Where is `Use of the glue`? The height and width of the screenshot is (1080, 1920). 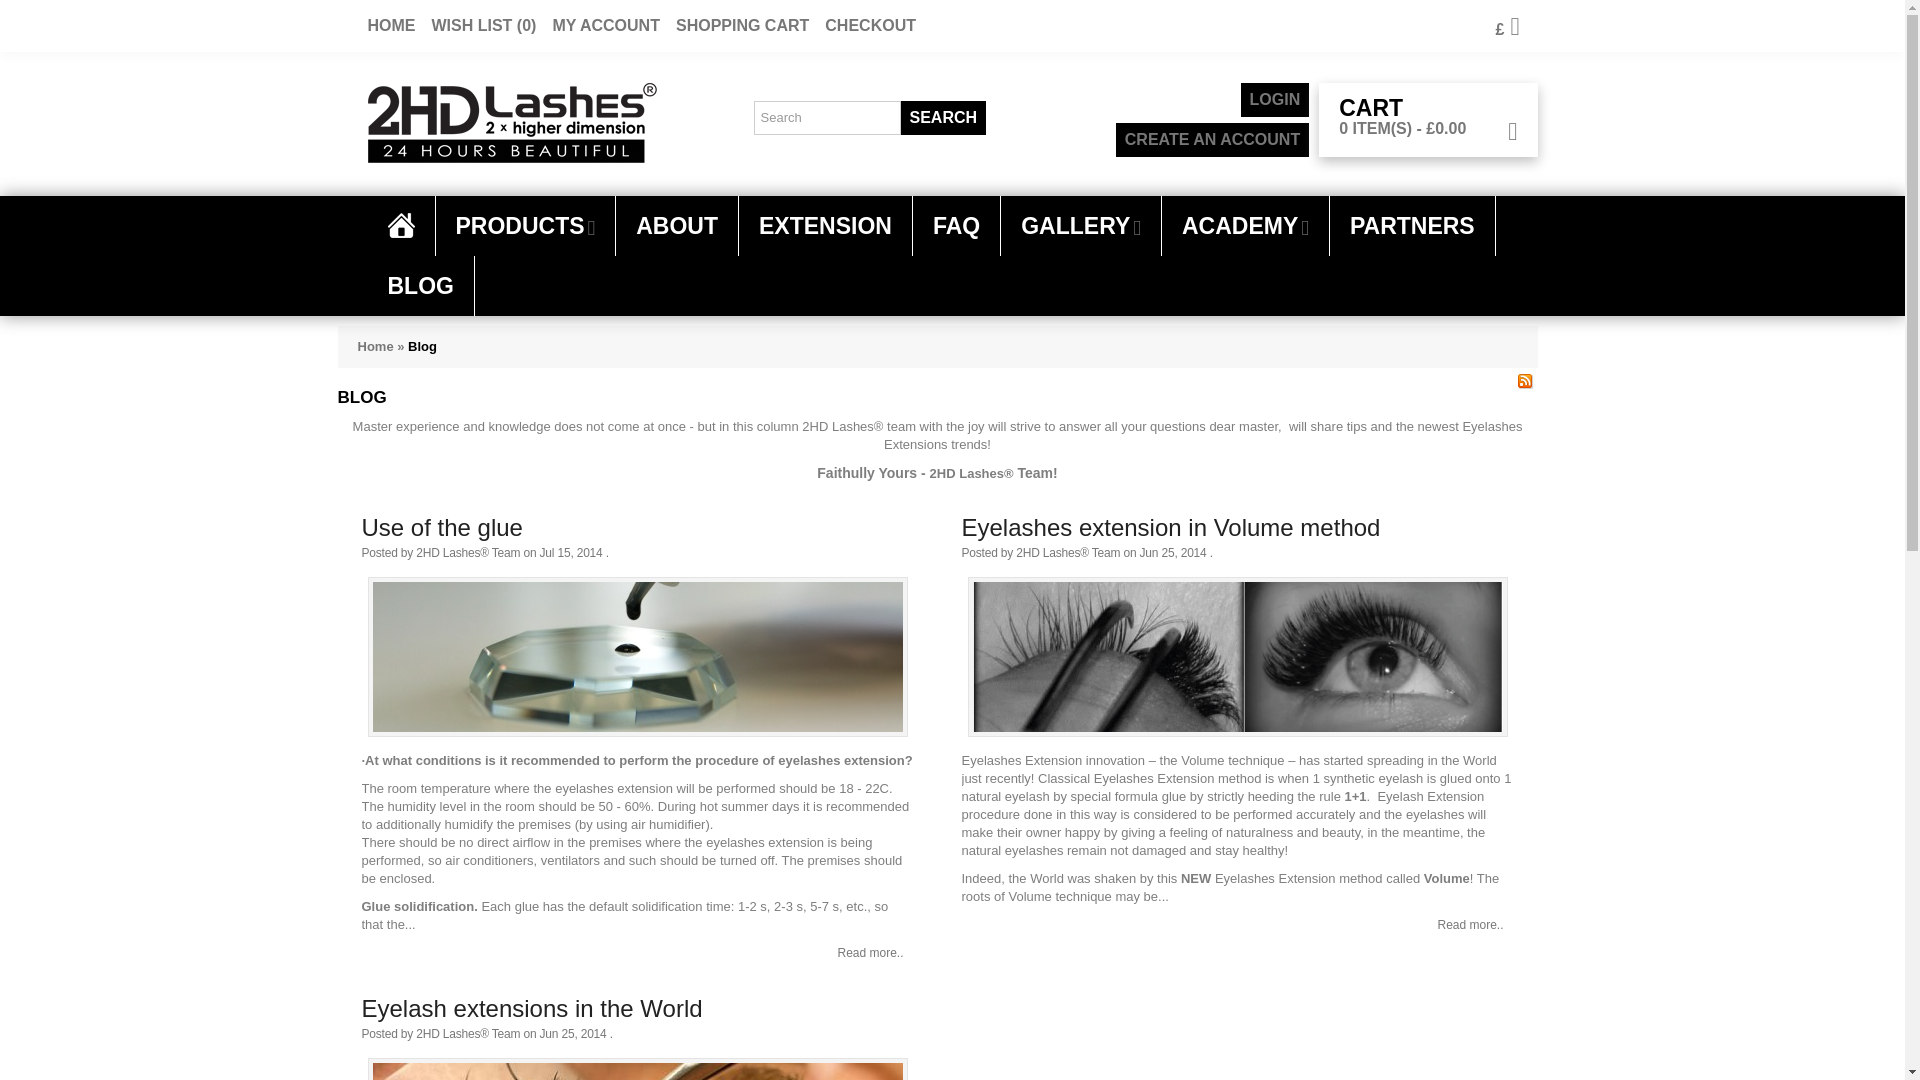
Use of the glue is located at coordinates (442, 529).